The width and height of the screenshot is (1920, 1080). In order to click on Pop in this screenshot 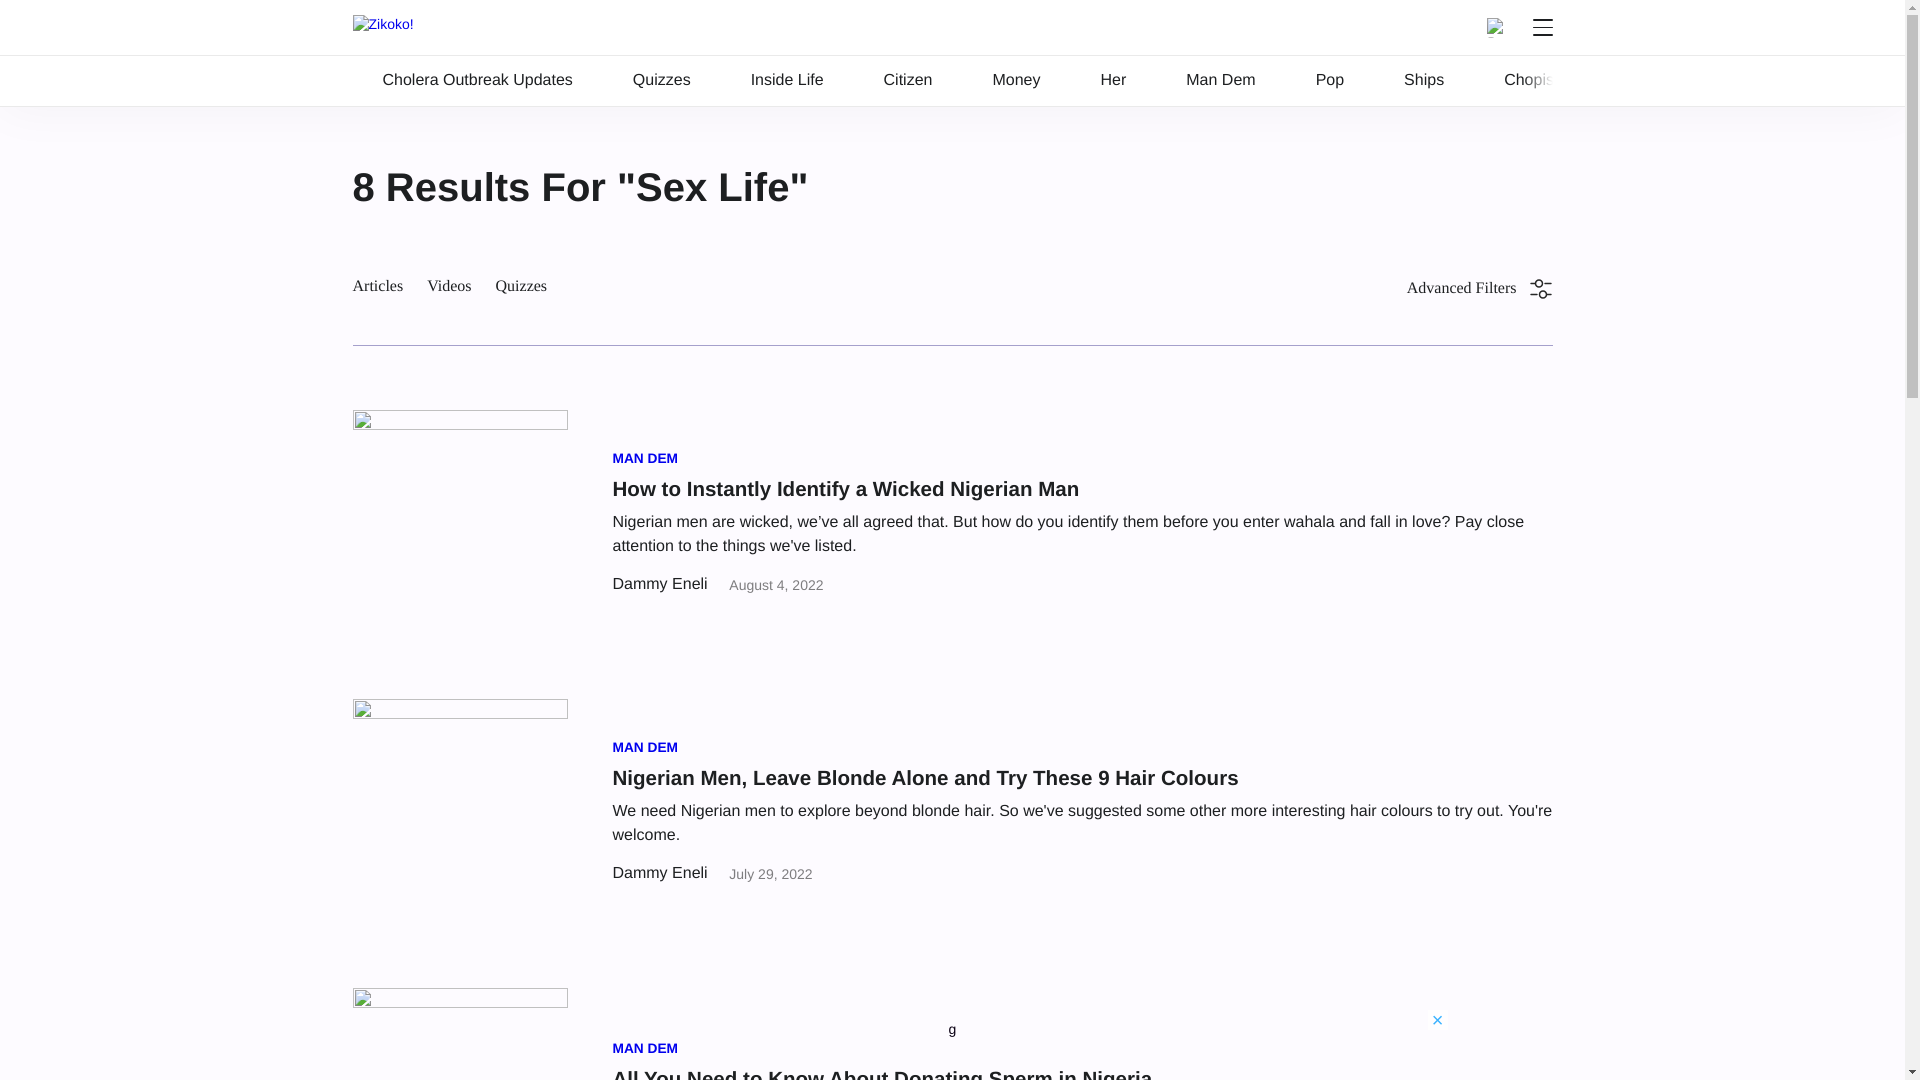, I will do `click(1330, 80)`.